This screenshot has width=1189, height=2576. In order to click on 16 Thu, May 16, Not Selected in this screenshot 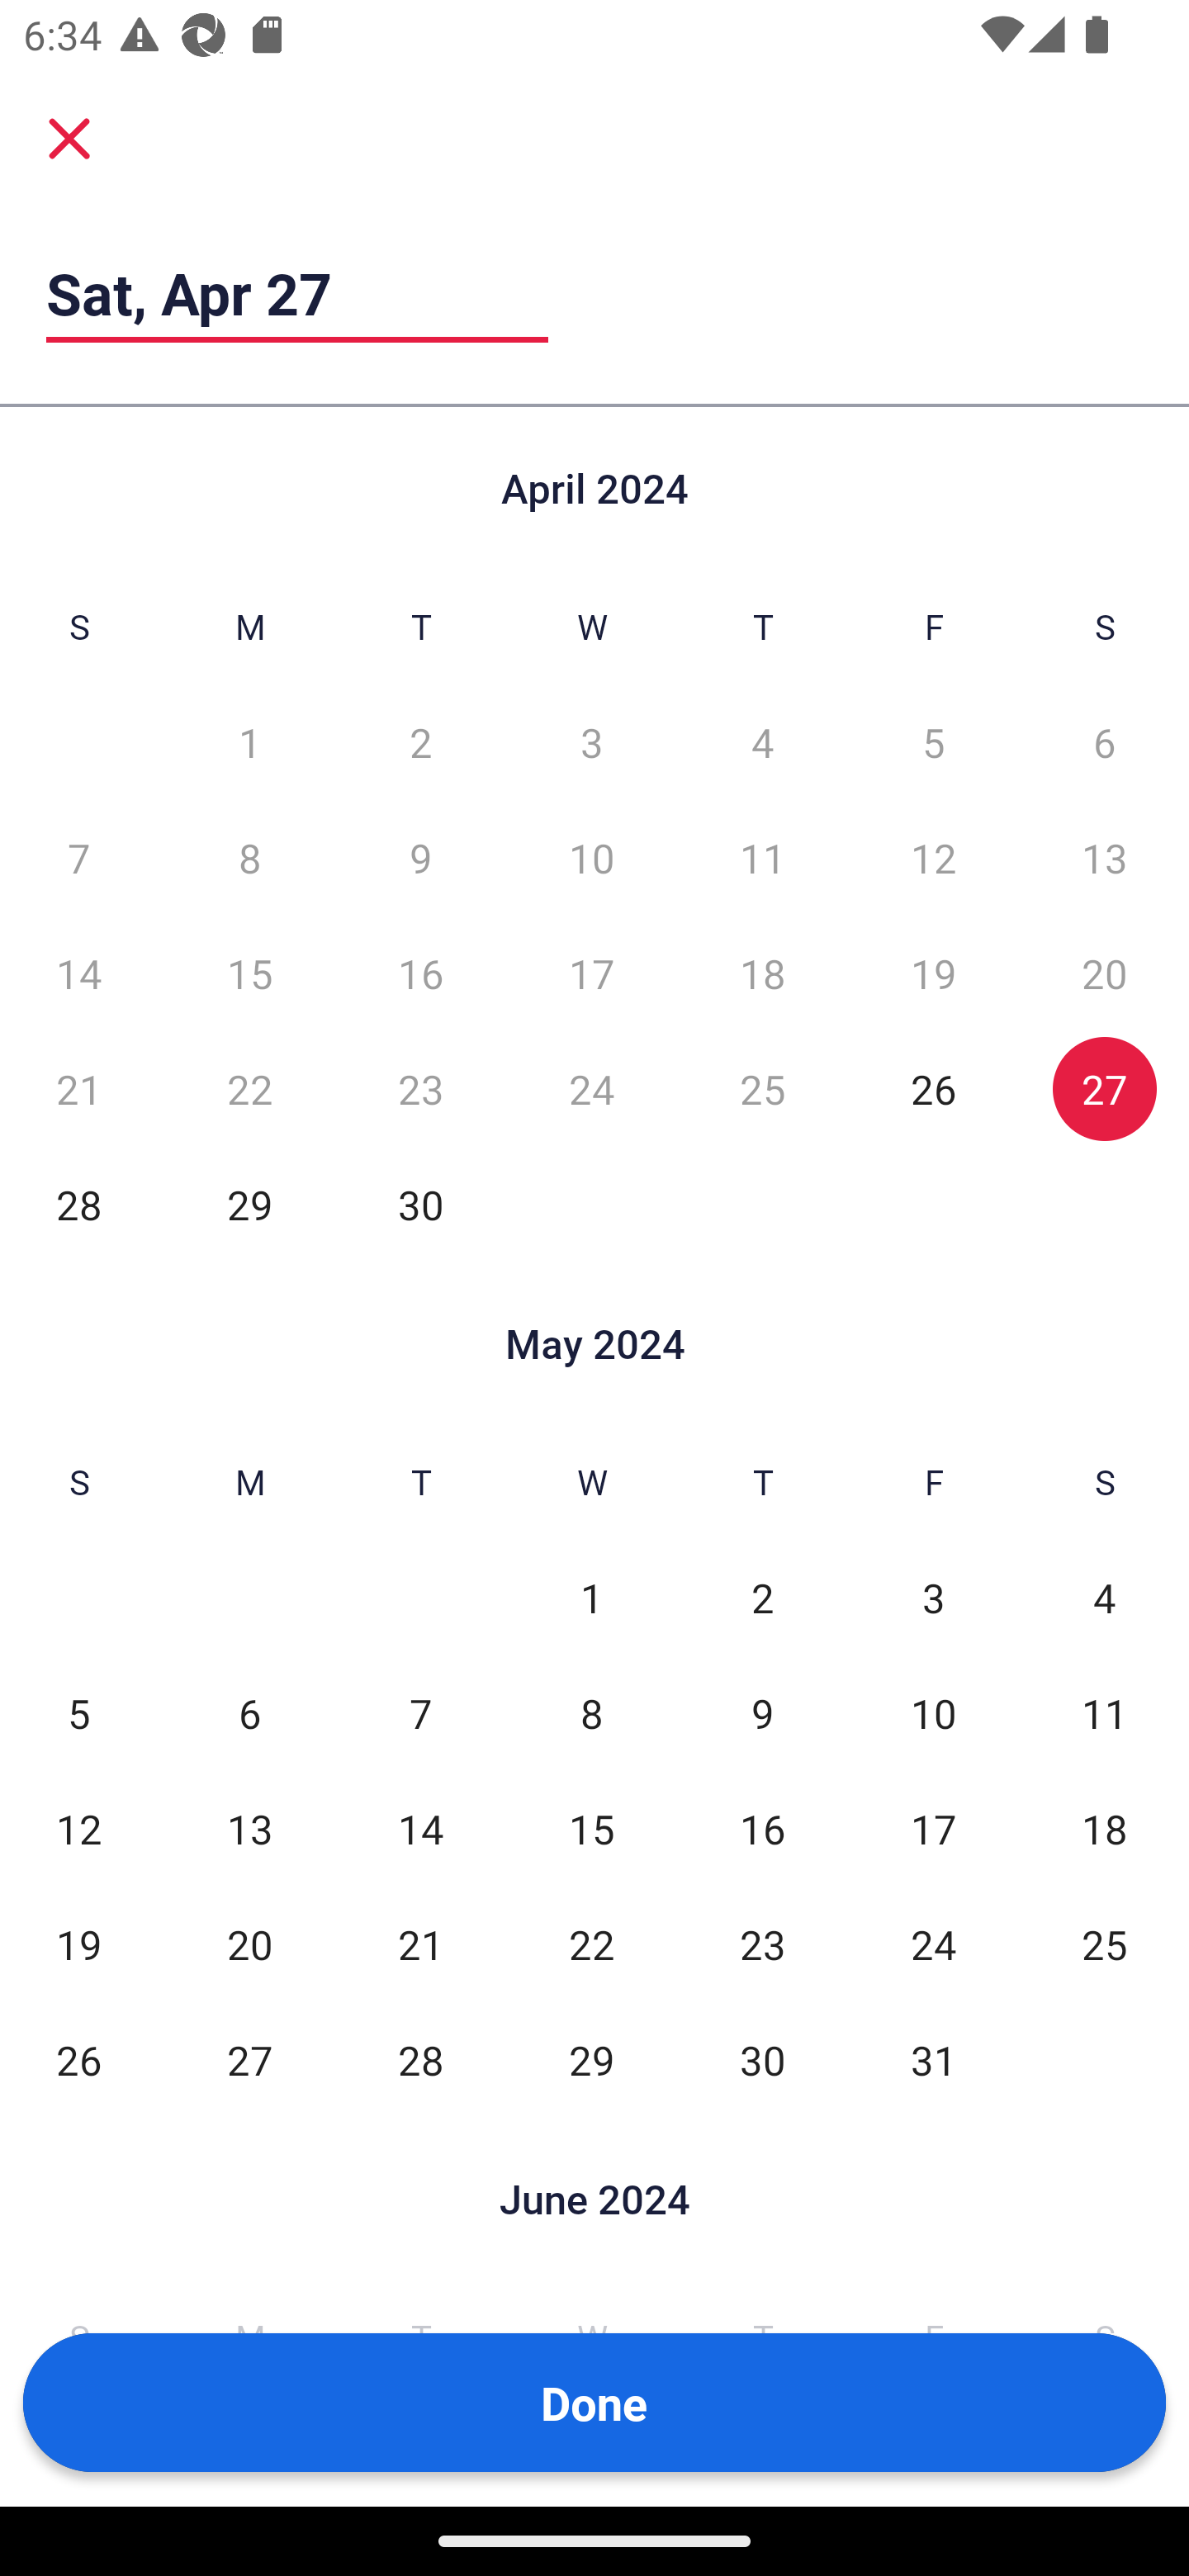, I will do `click(762, 1828)`.